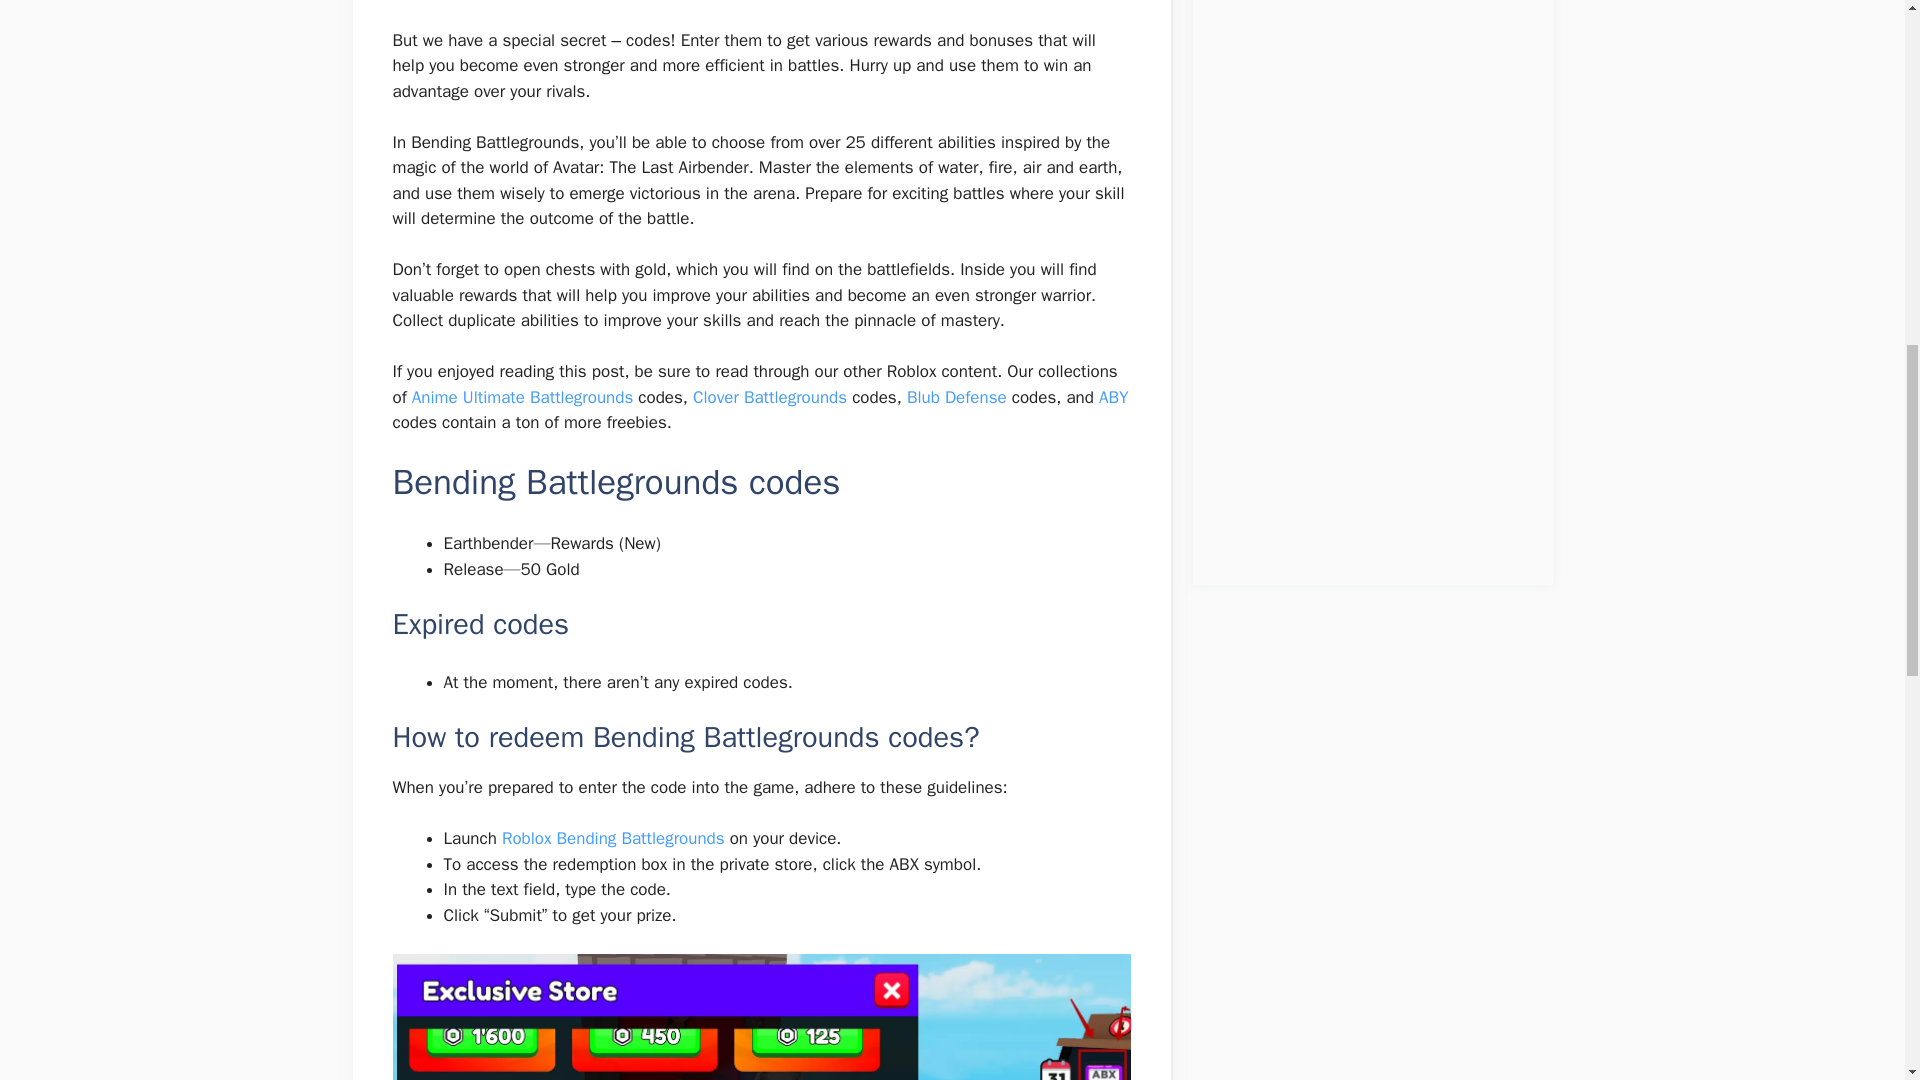 The height and width of the screenshot is (1080, 1920). What do you see at coordinates (1113, 397) in the screenshot?
I see `ABY` at bounding box center [1113, 397].